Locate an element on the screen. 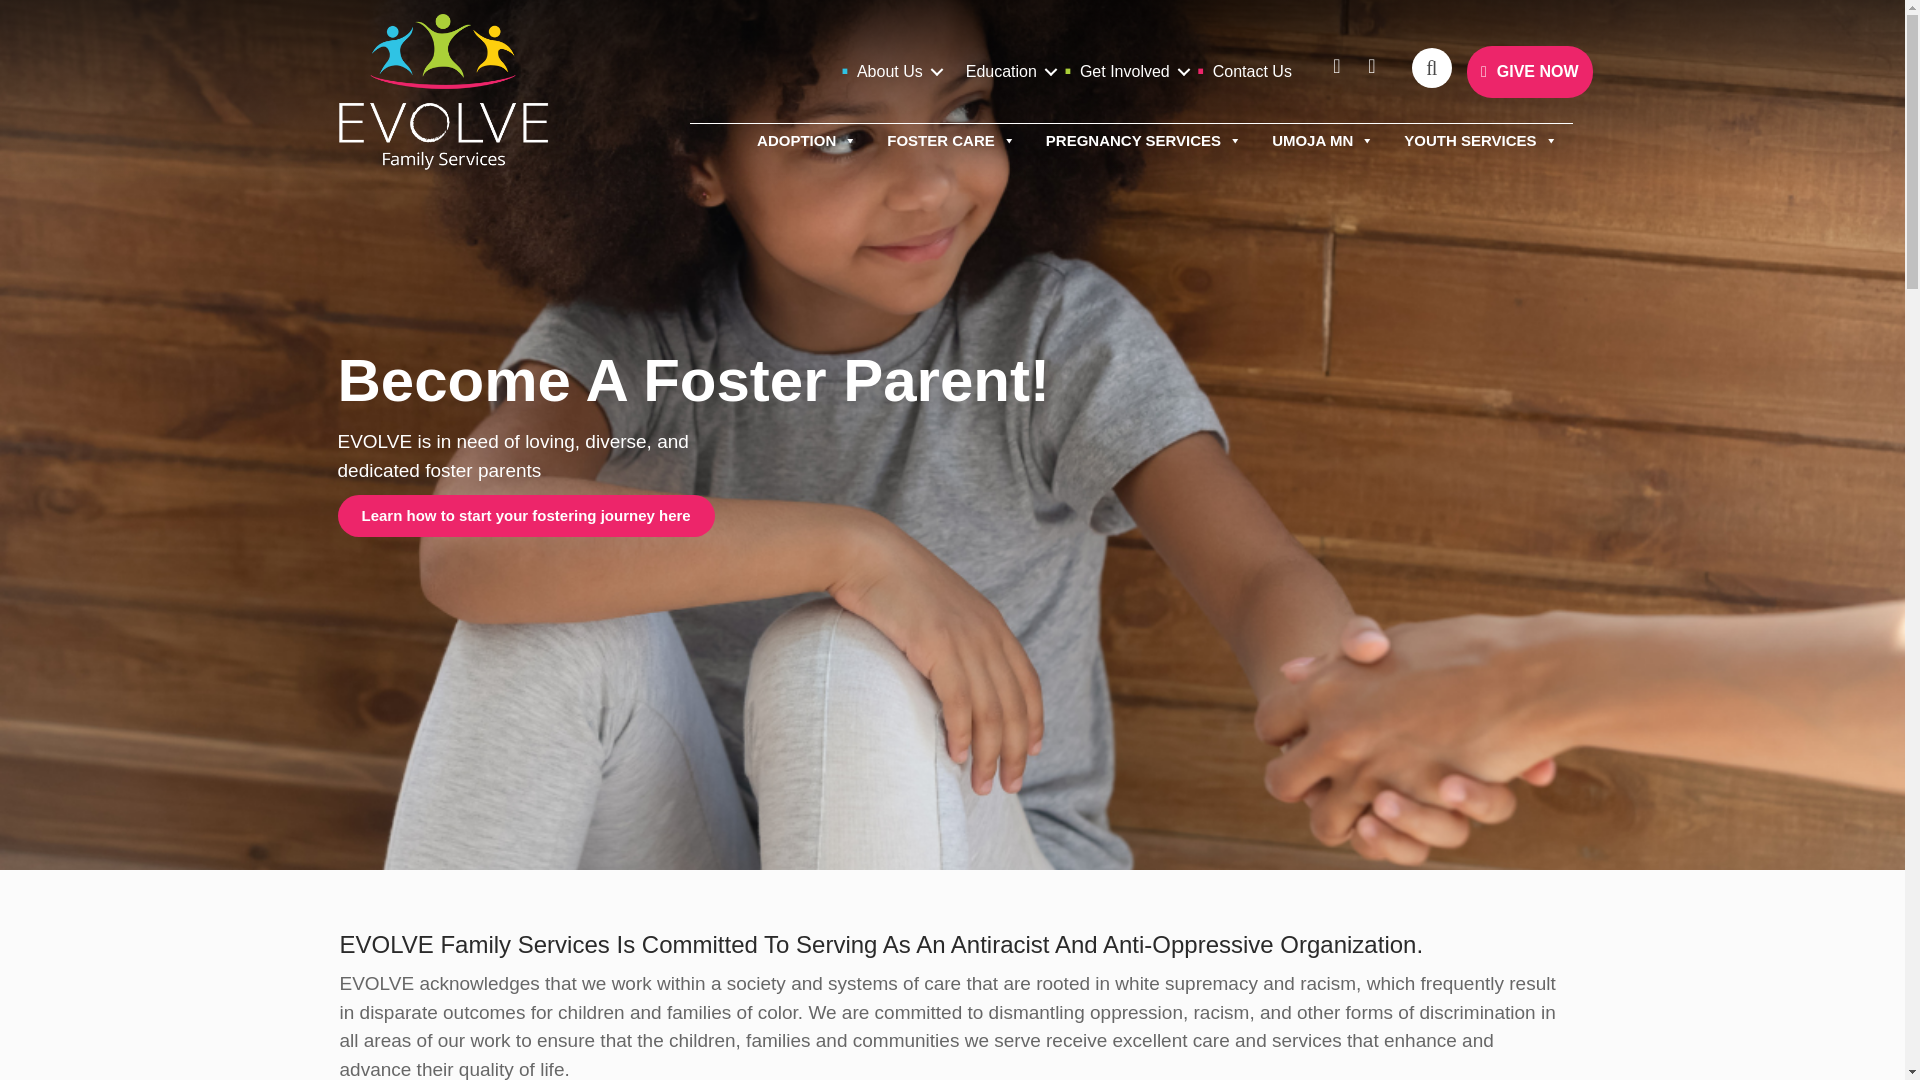  Evolve Family Services is located at coordinates (442, 92).